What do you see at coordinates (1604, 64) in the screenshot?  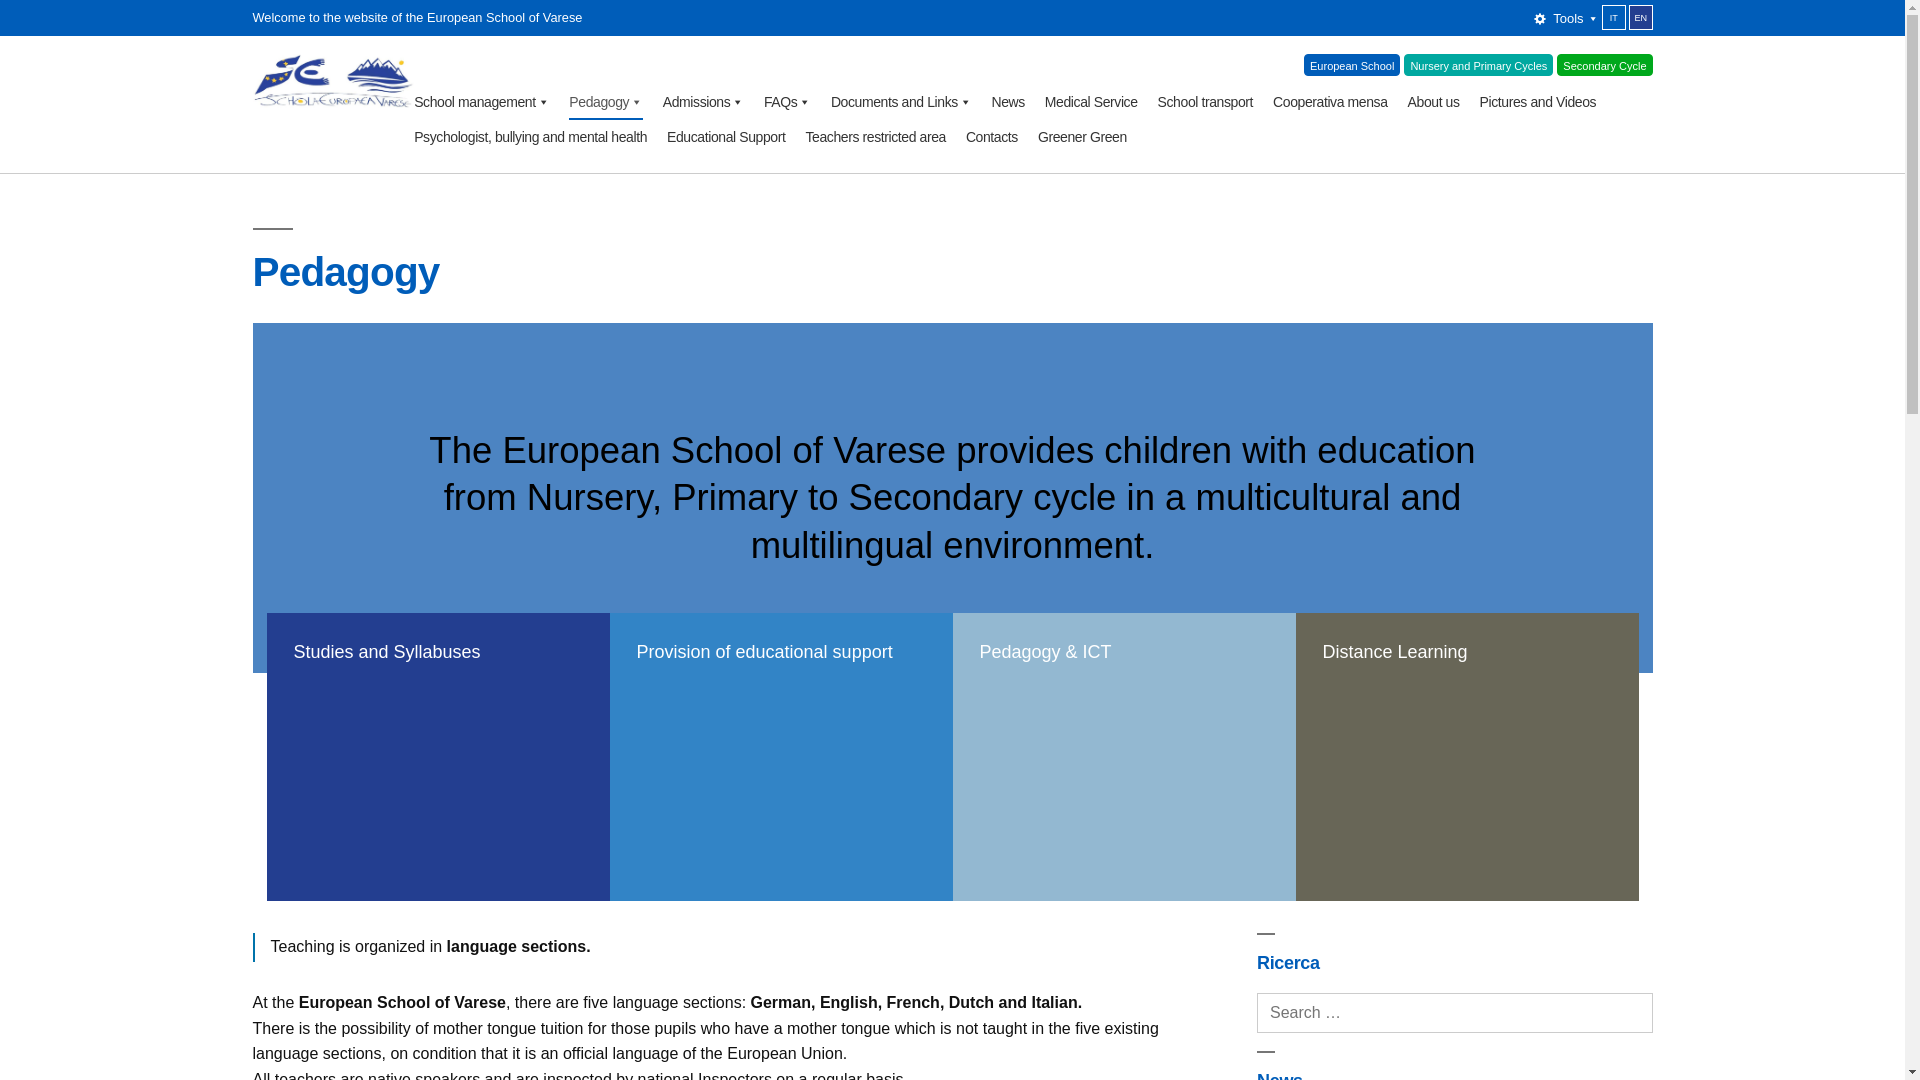 I see `Secondary Cycle` at bounding box center [1604, 64].